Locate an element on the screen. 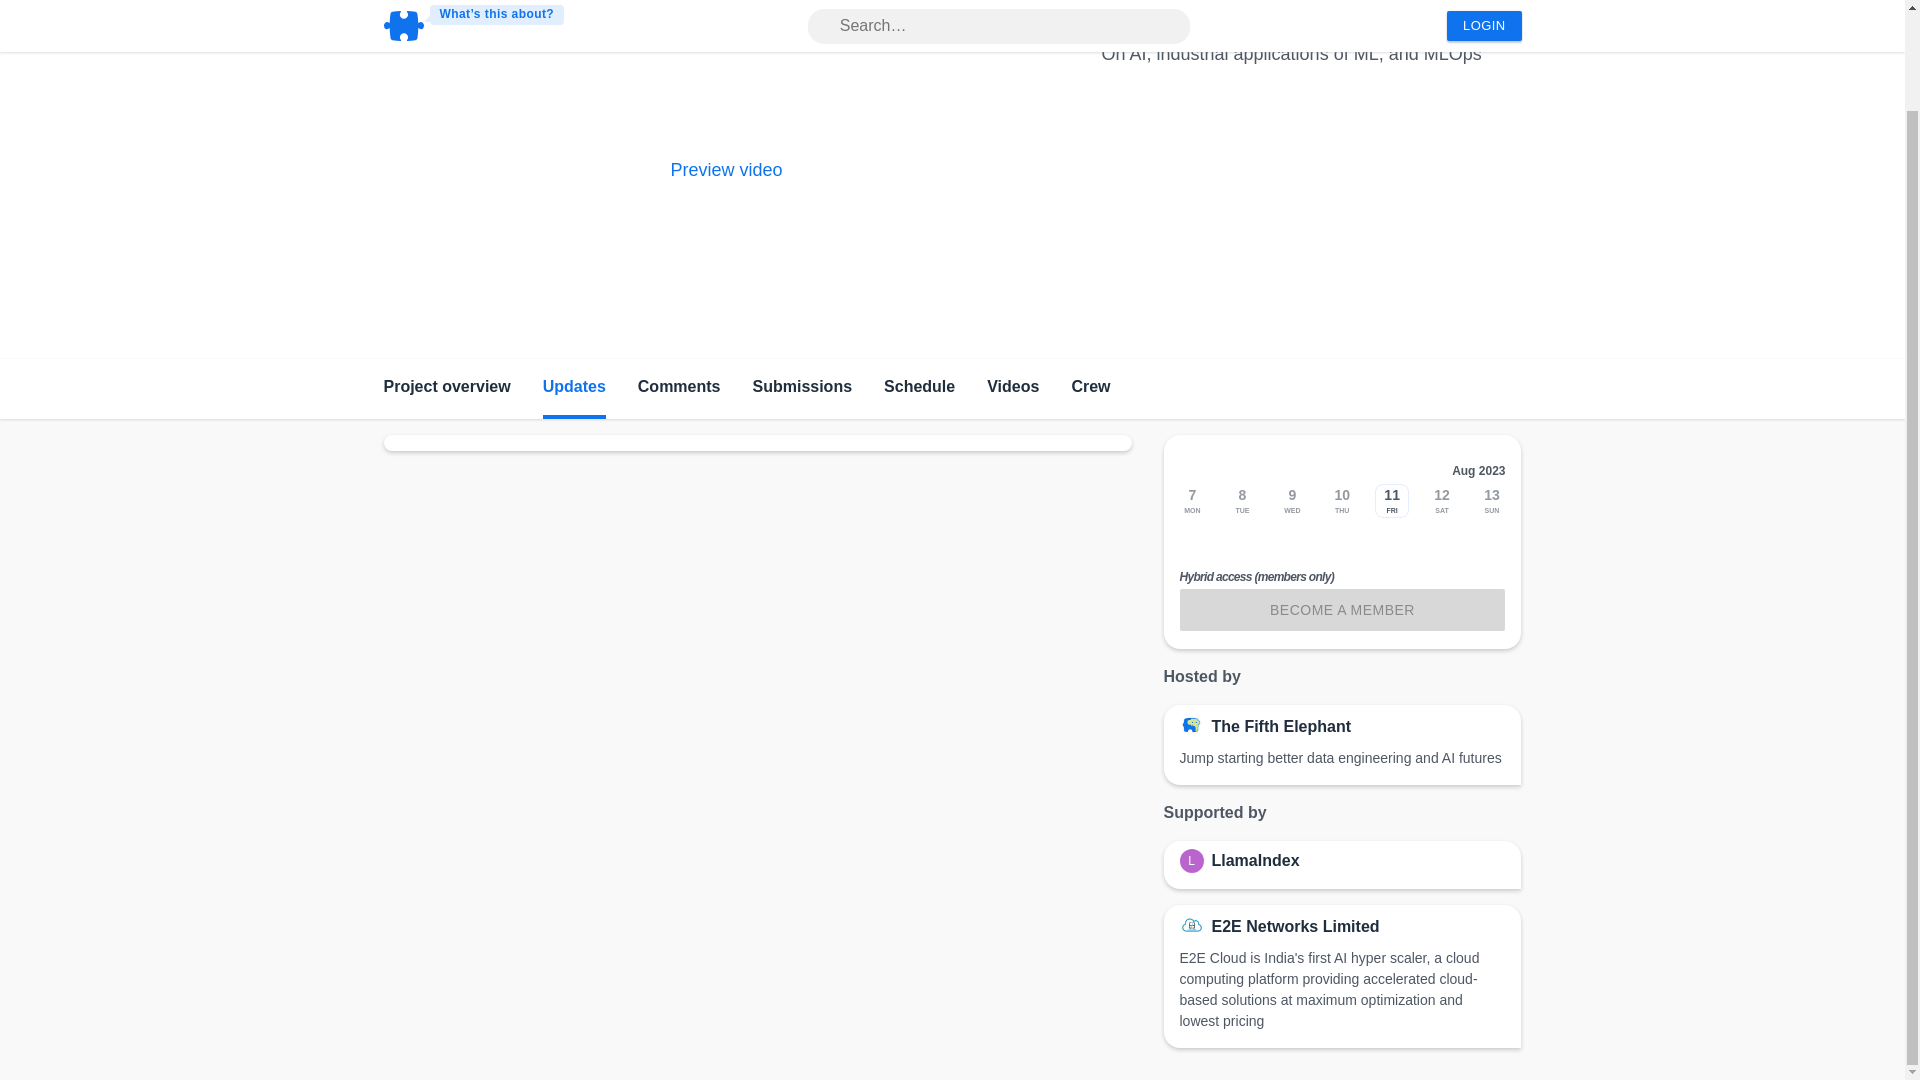 Image resolution: width=1920 pixels, height=1080 pixels. Updates is located at coordinates (574, 388).